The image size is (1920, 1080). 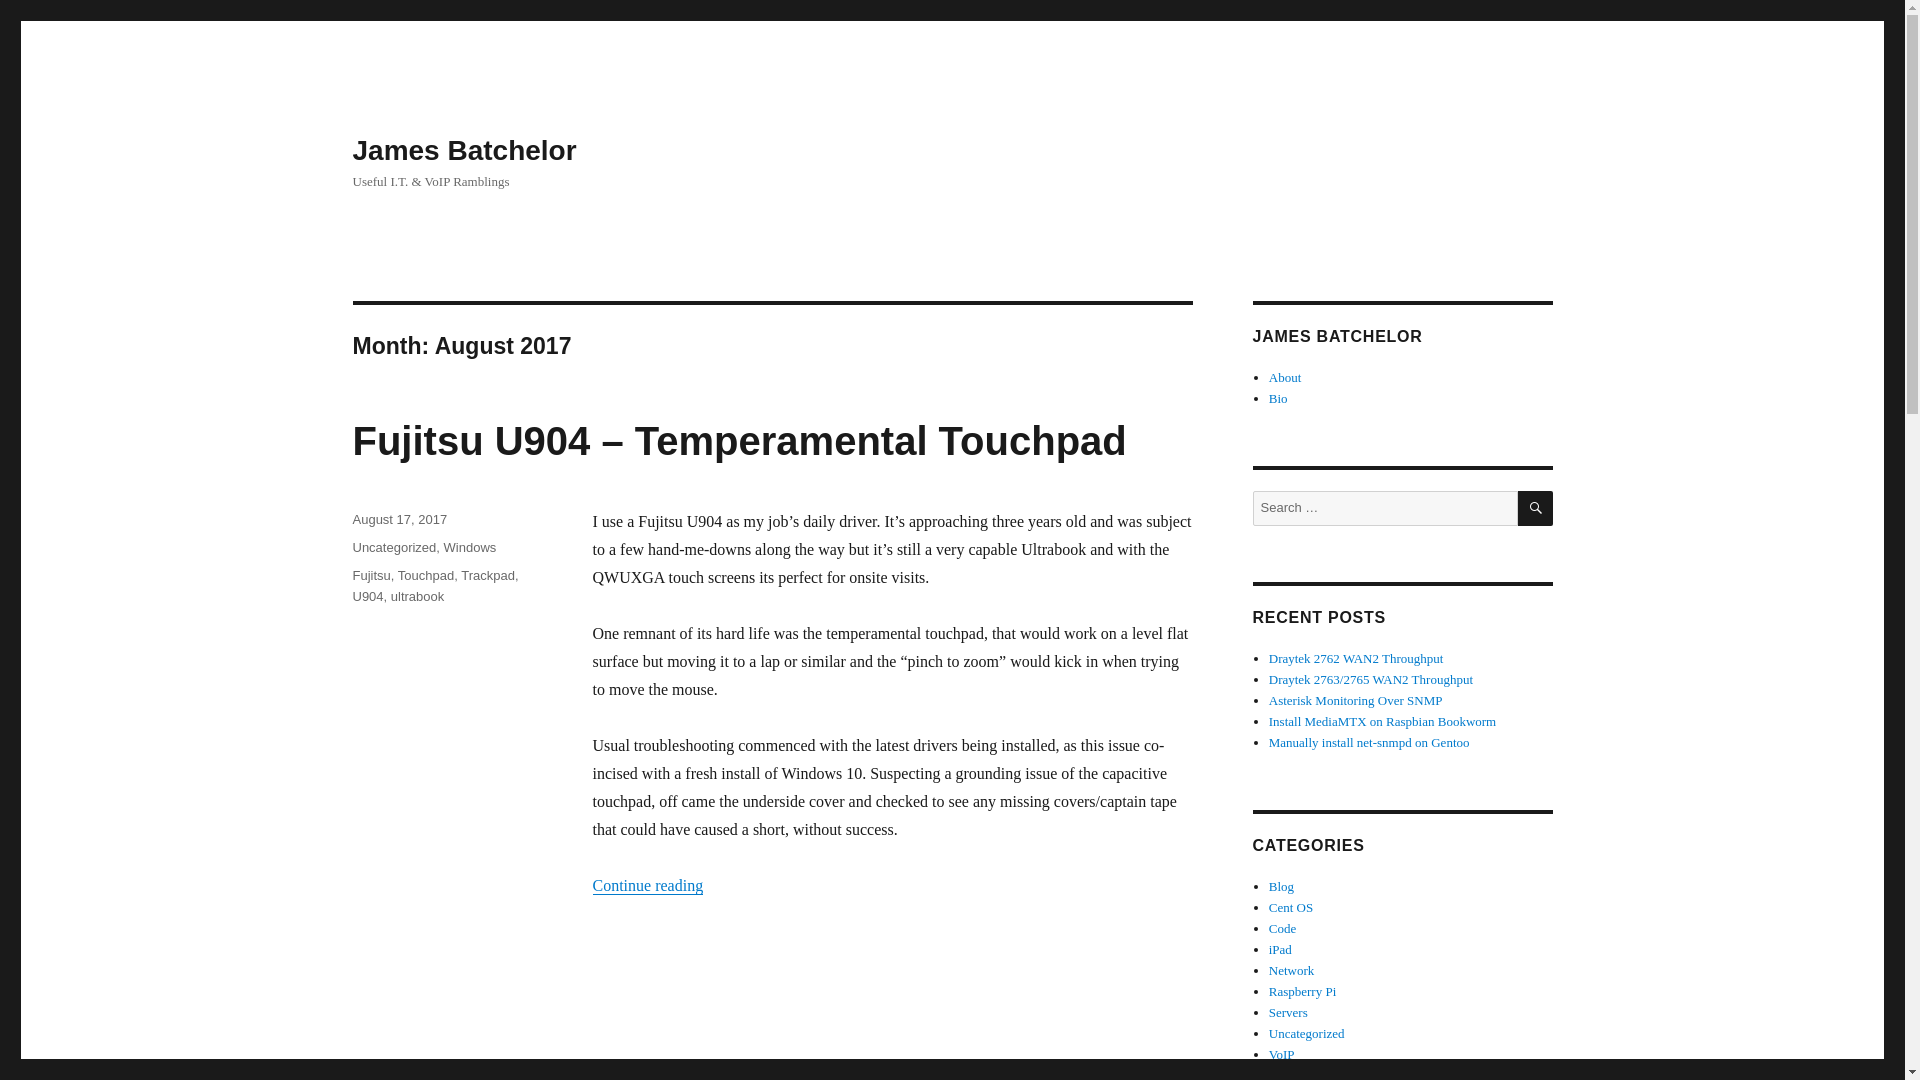 I want to click on August 17, 2017, so click(x=399, y=519).